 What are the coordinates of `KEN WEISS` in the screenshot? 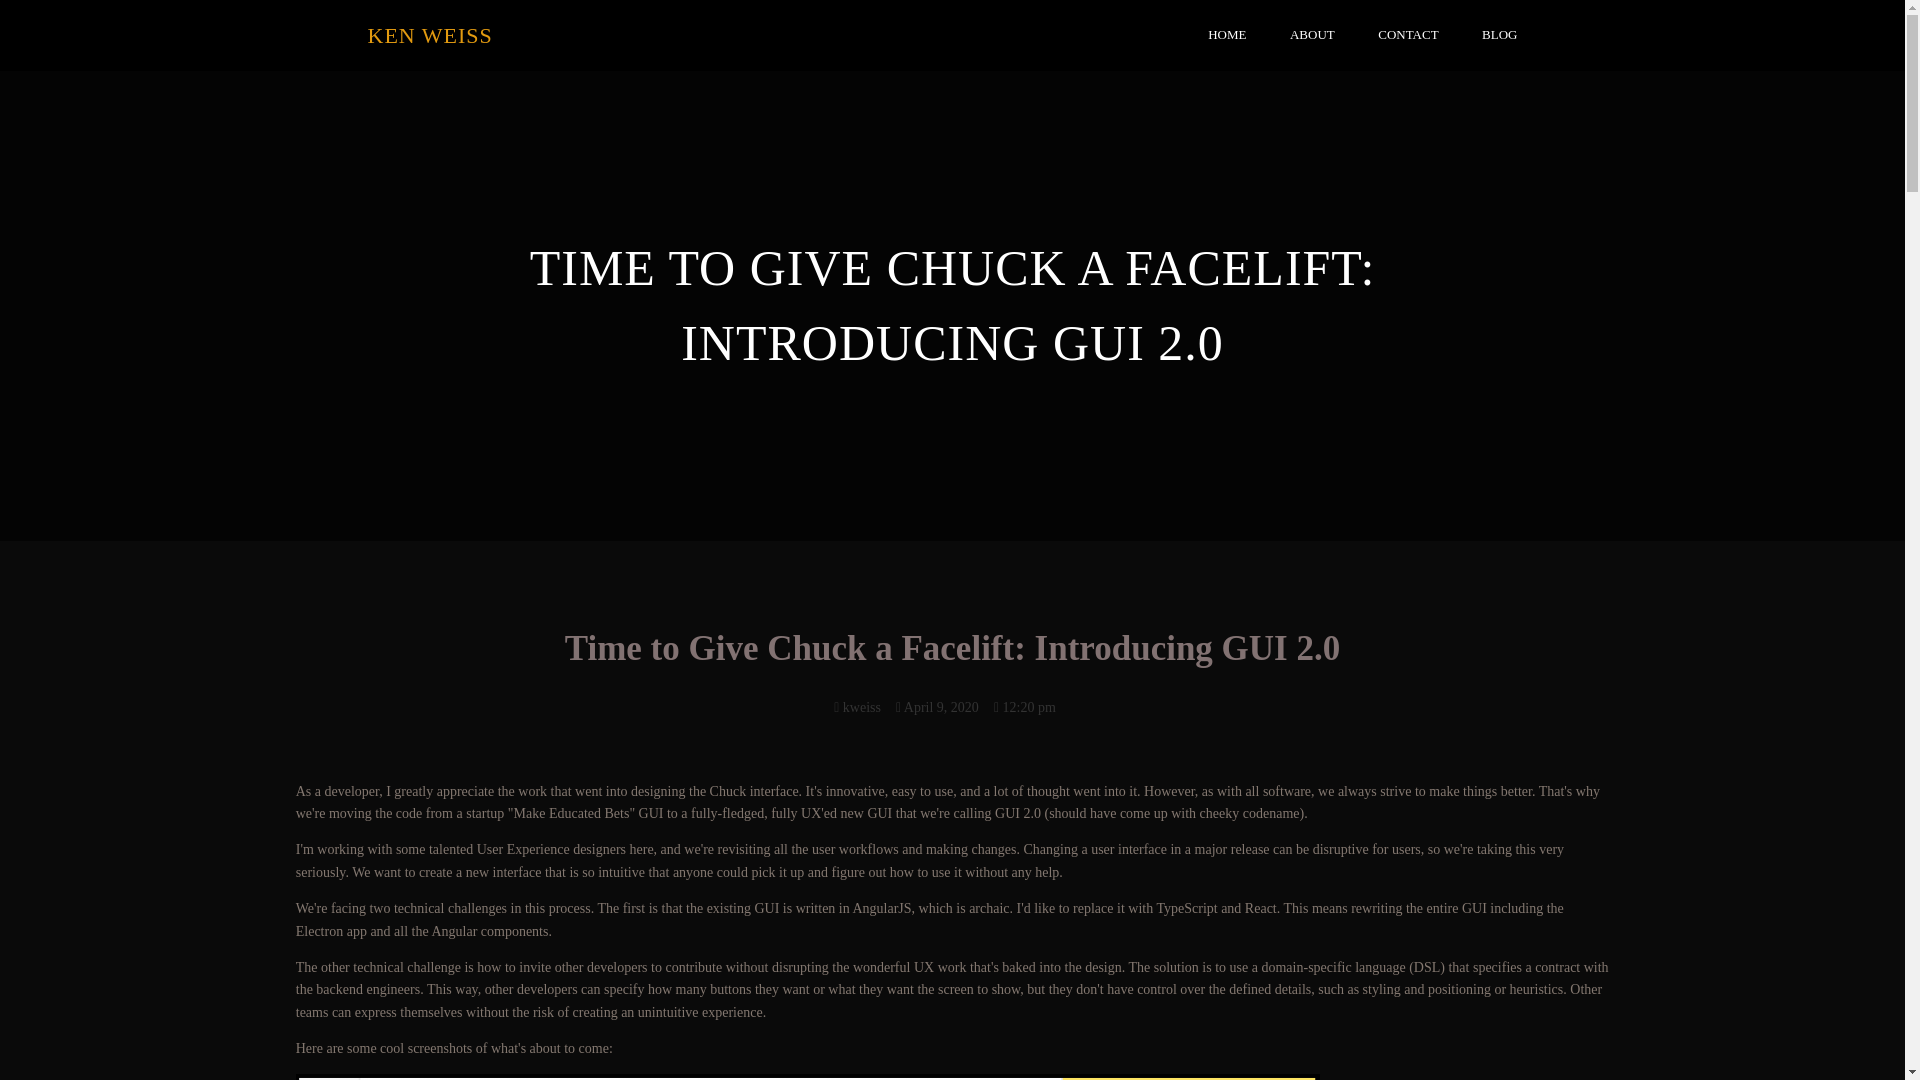 It's located at (660, 35).